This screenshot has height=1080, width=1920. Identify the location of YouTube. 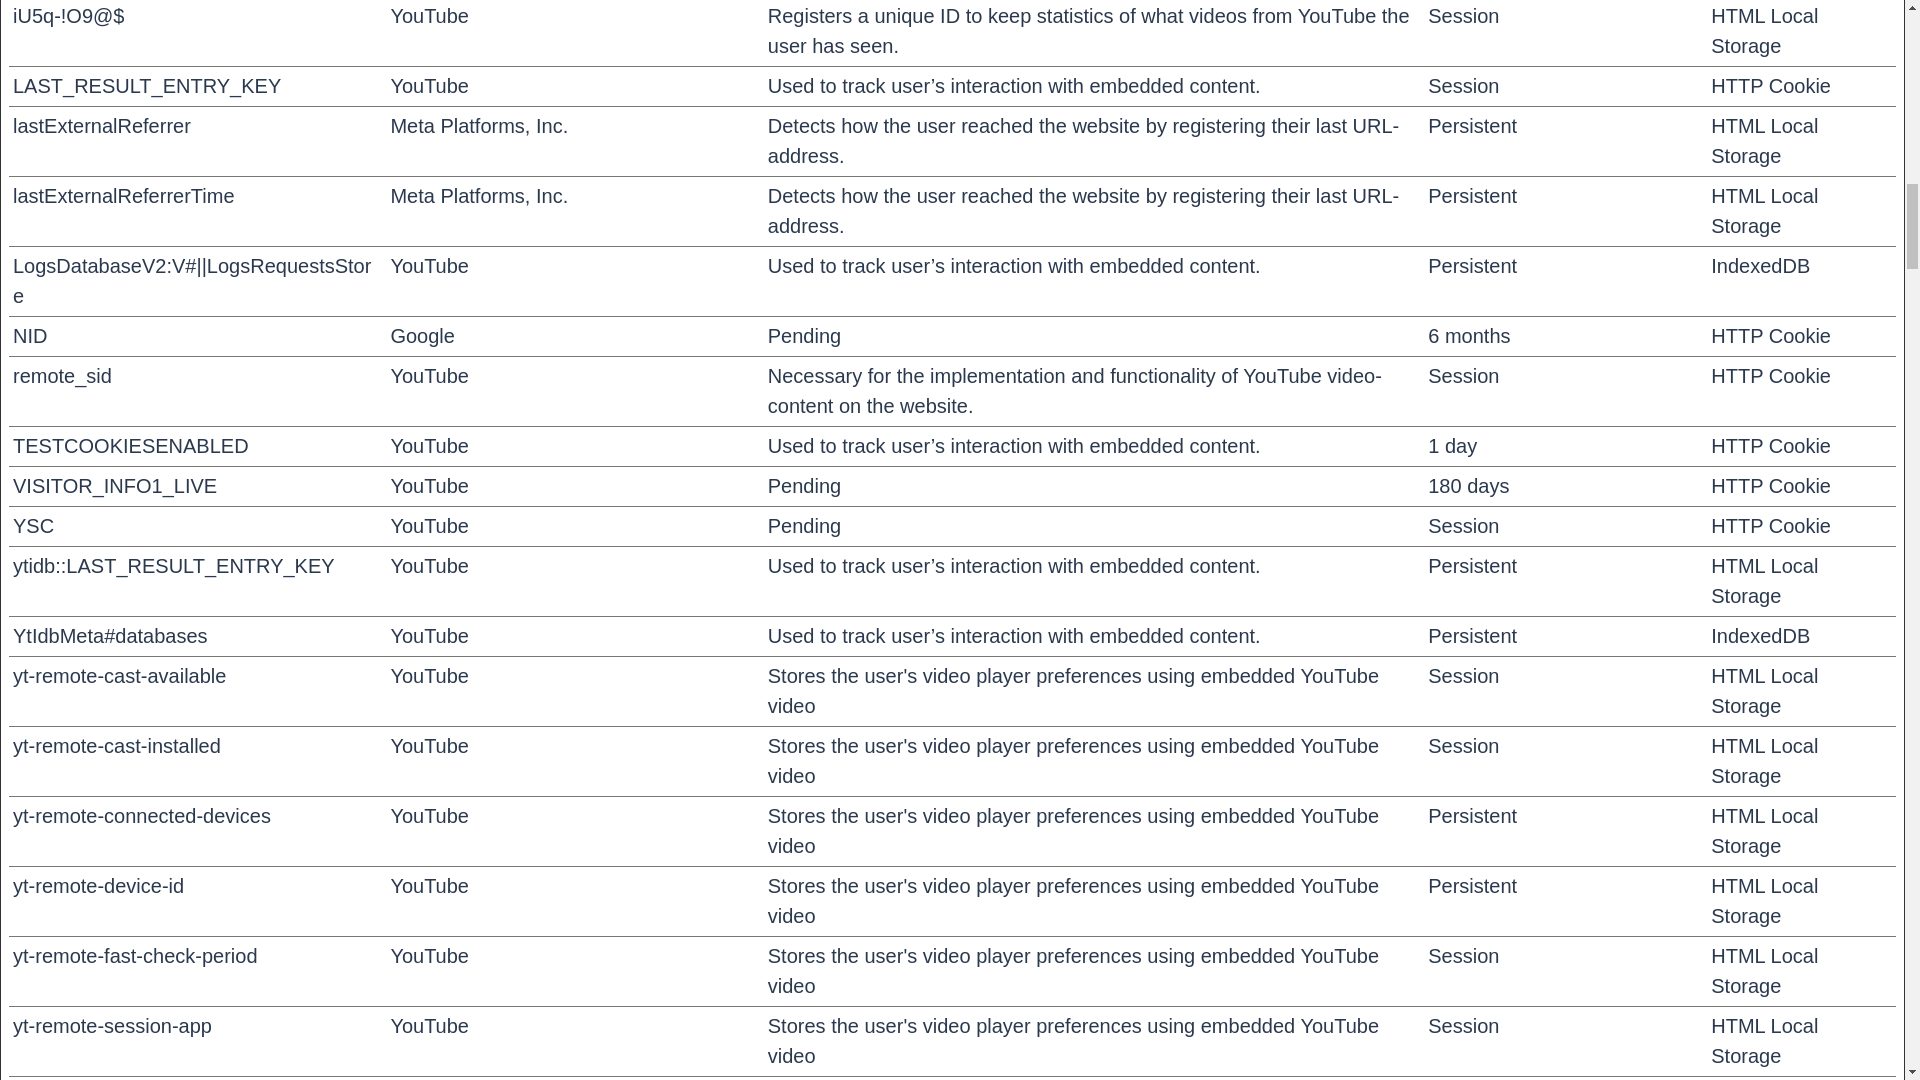
(428, 816).